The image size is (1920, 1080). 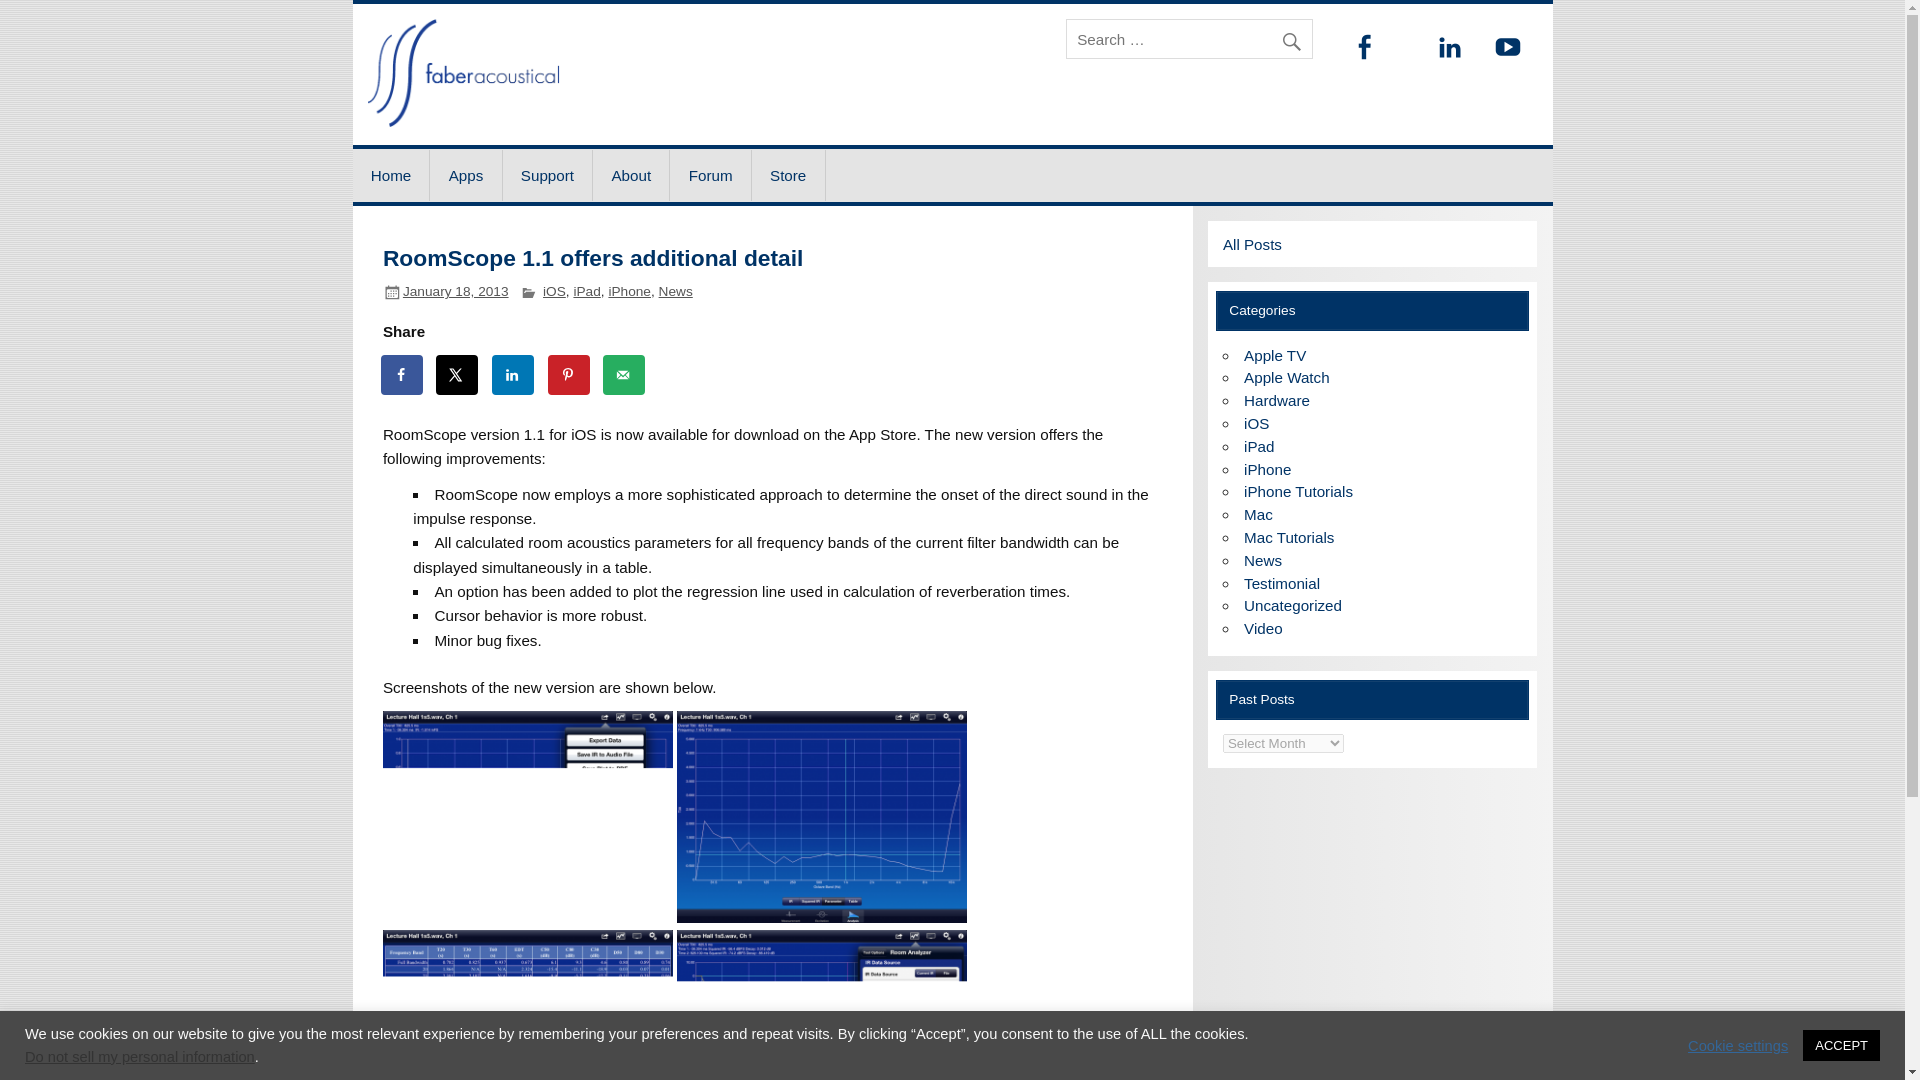 I want to click on Share on LinkedIn, so click(x=513, y=375).